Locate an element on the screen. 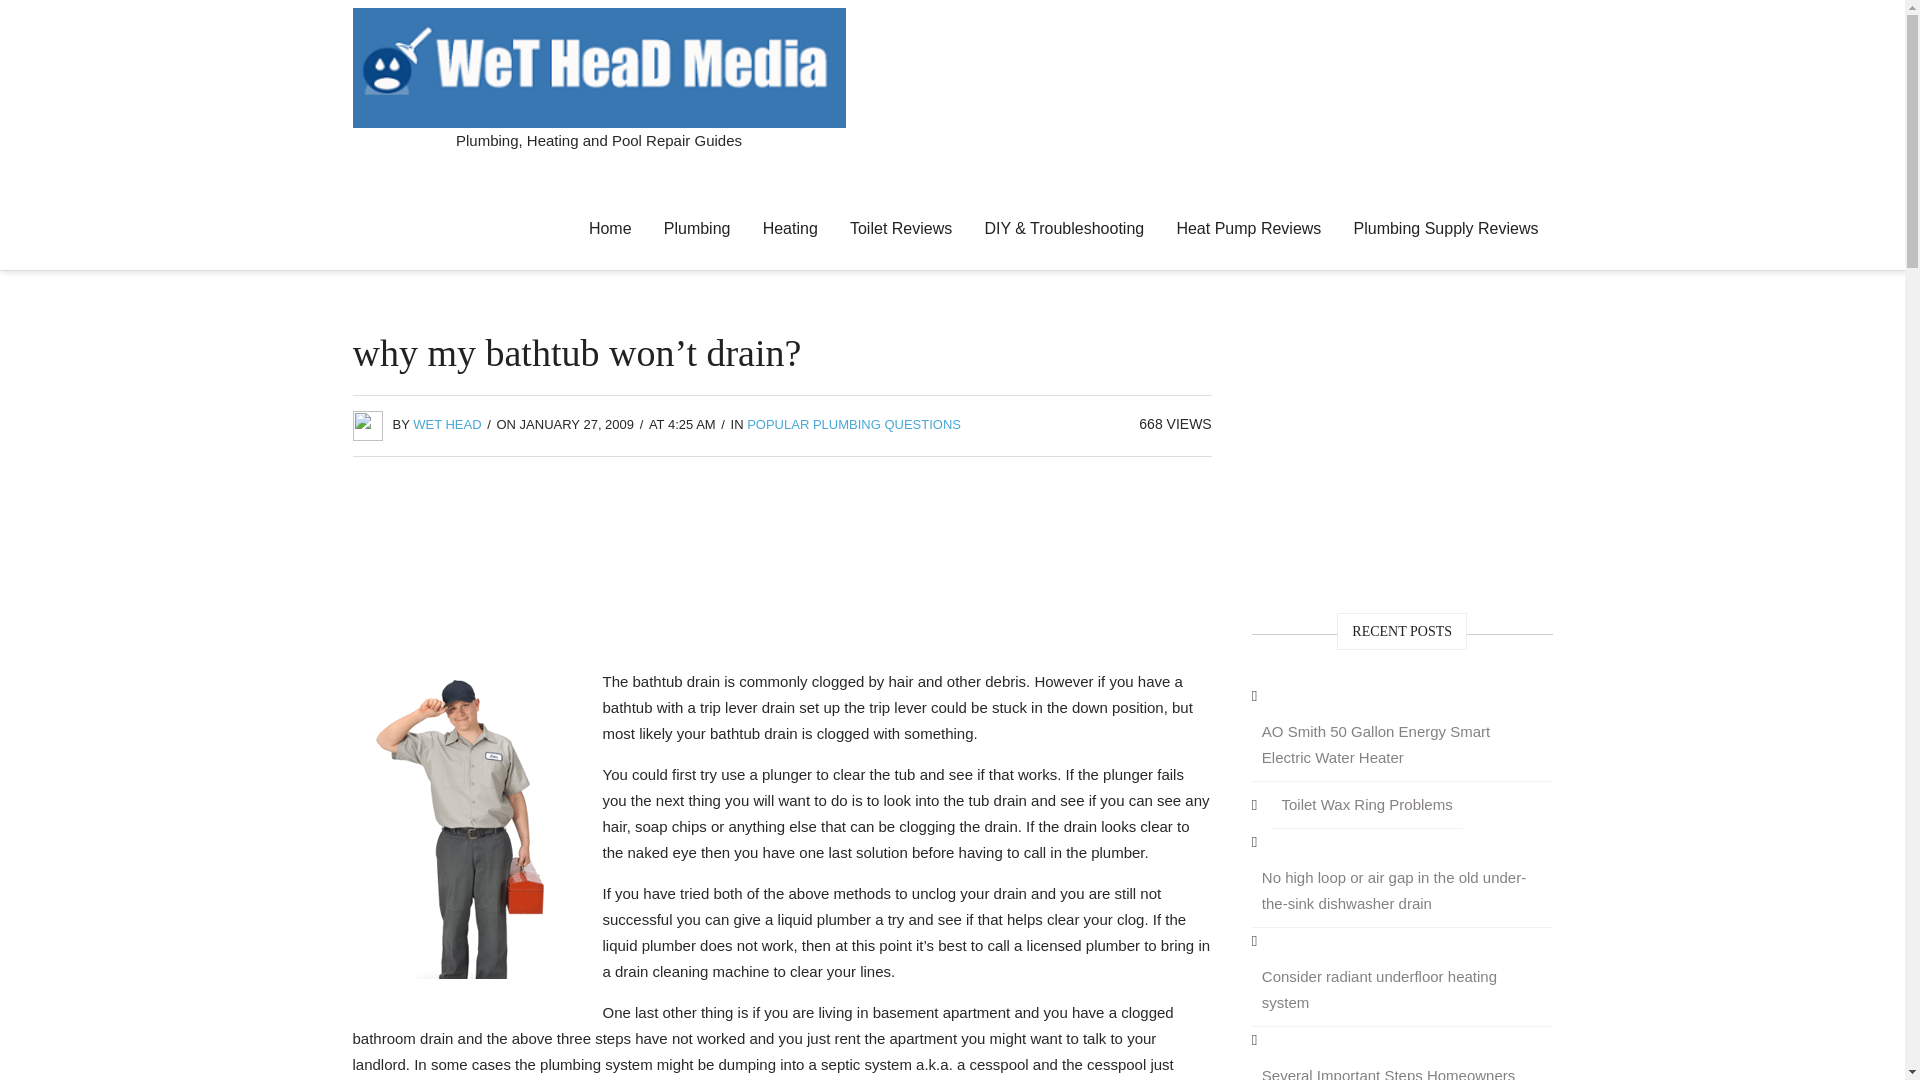  WET HEAD is located at coordinates (446, 424).